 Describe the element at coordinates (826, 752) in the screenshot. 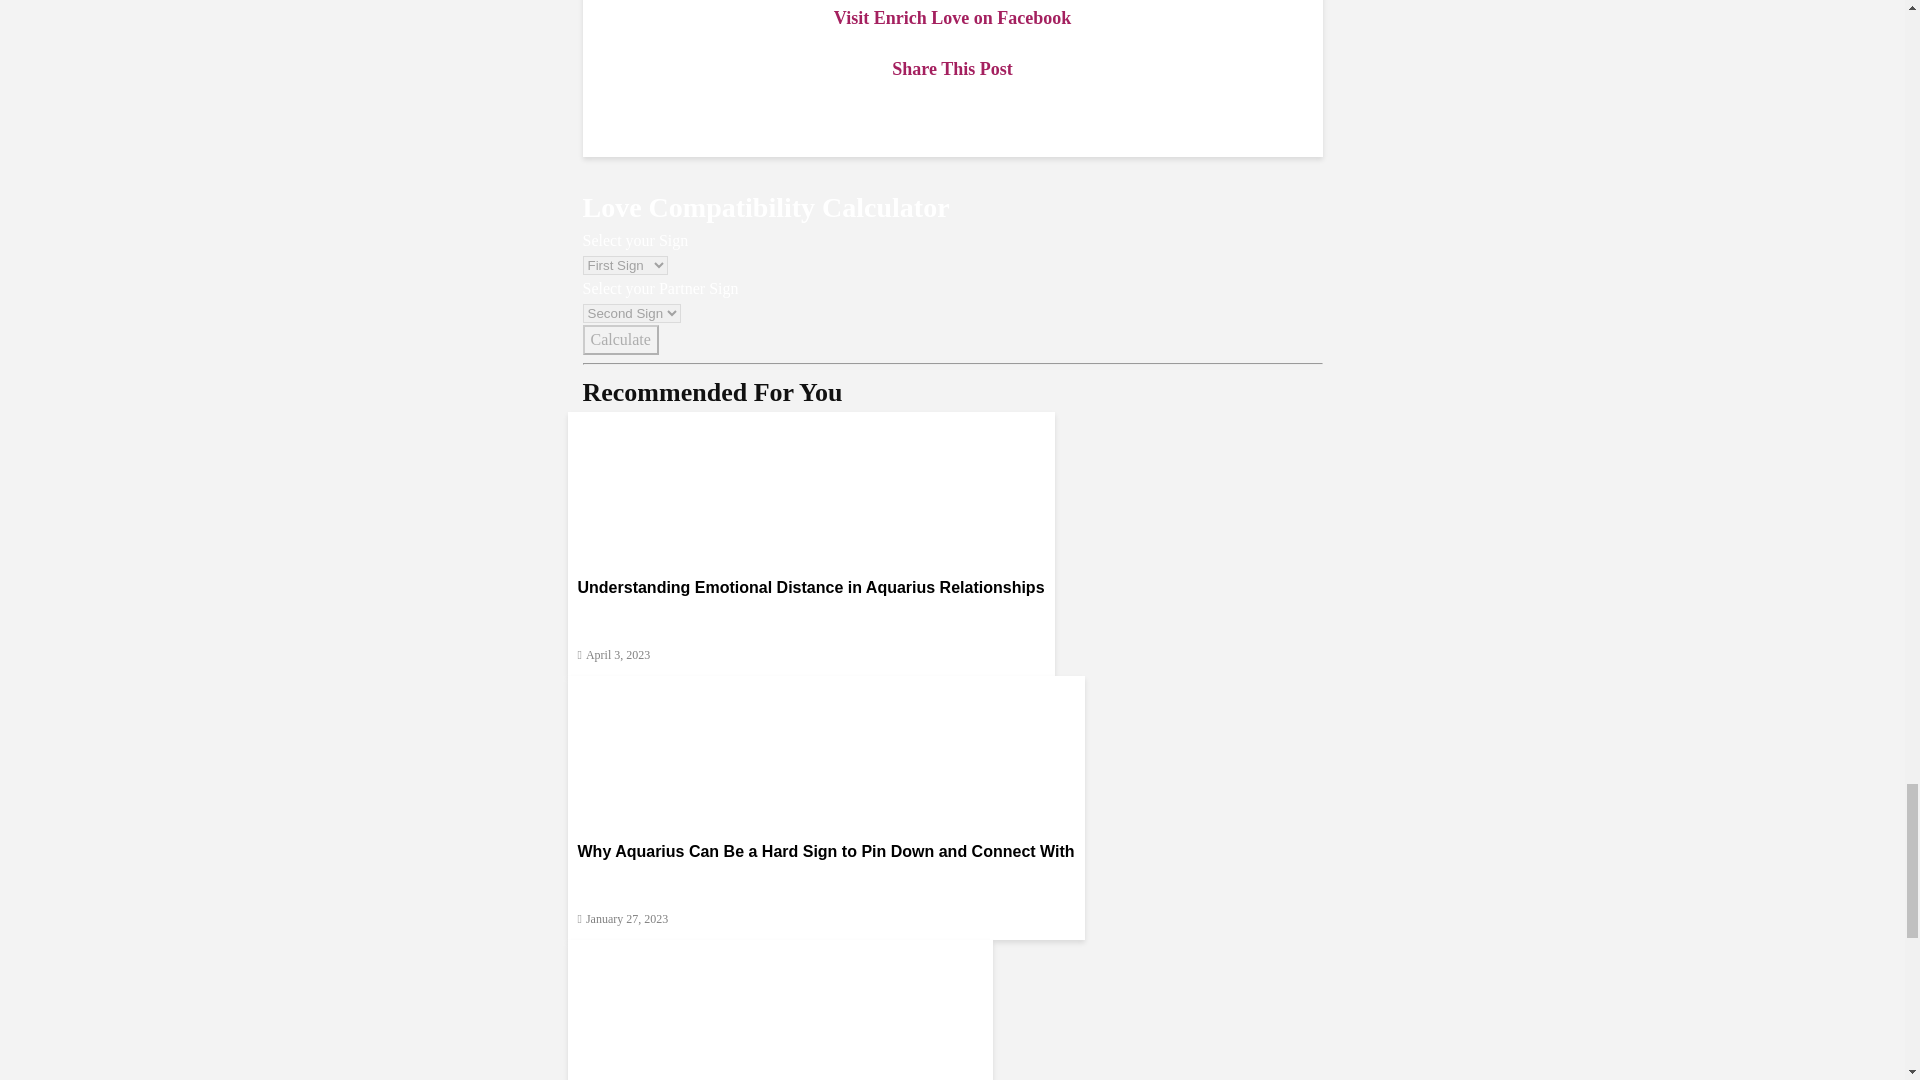

I see `Why Aquarius Can Be a Hard Sign to Pin Down and Connect With` at that location.